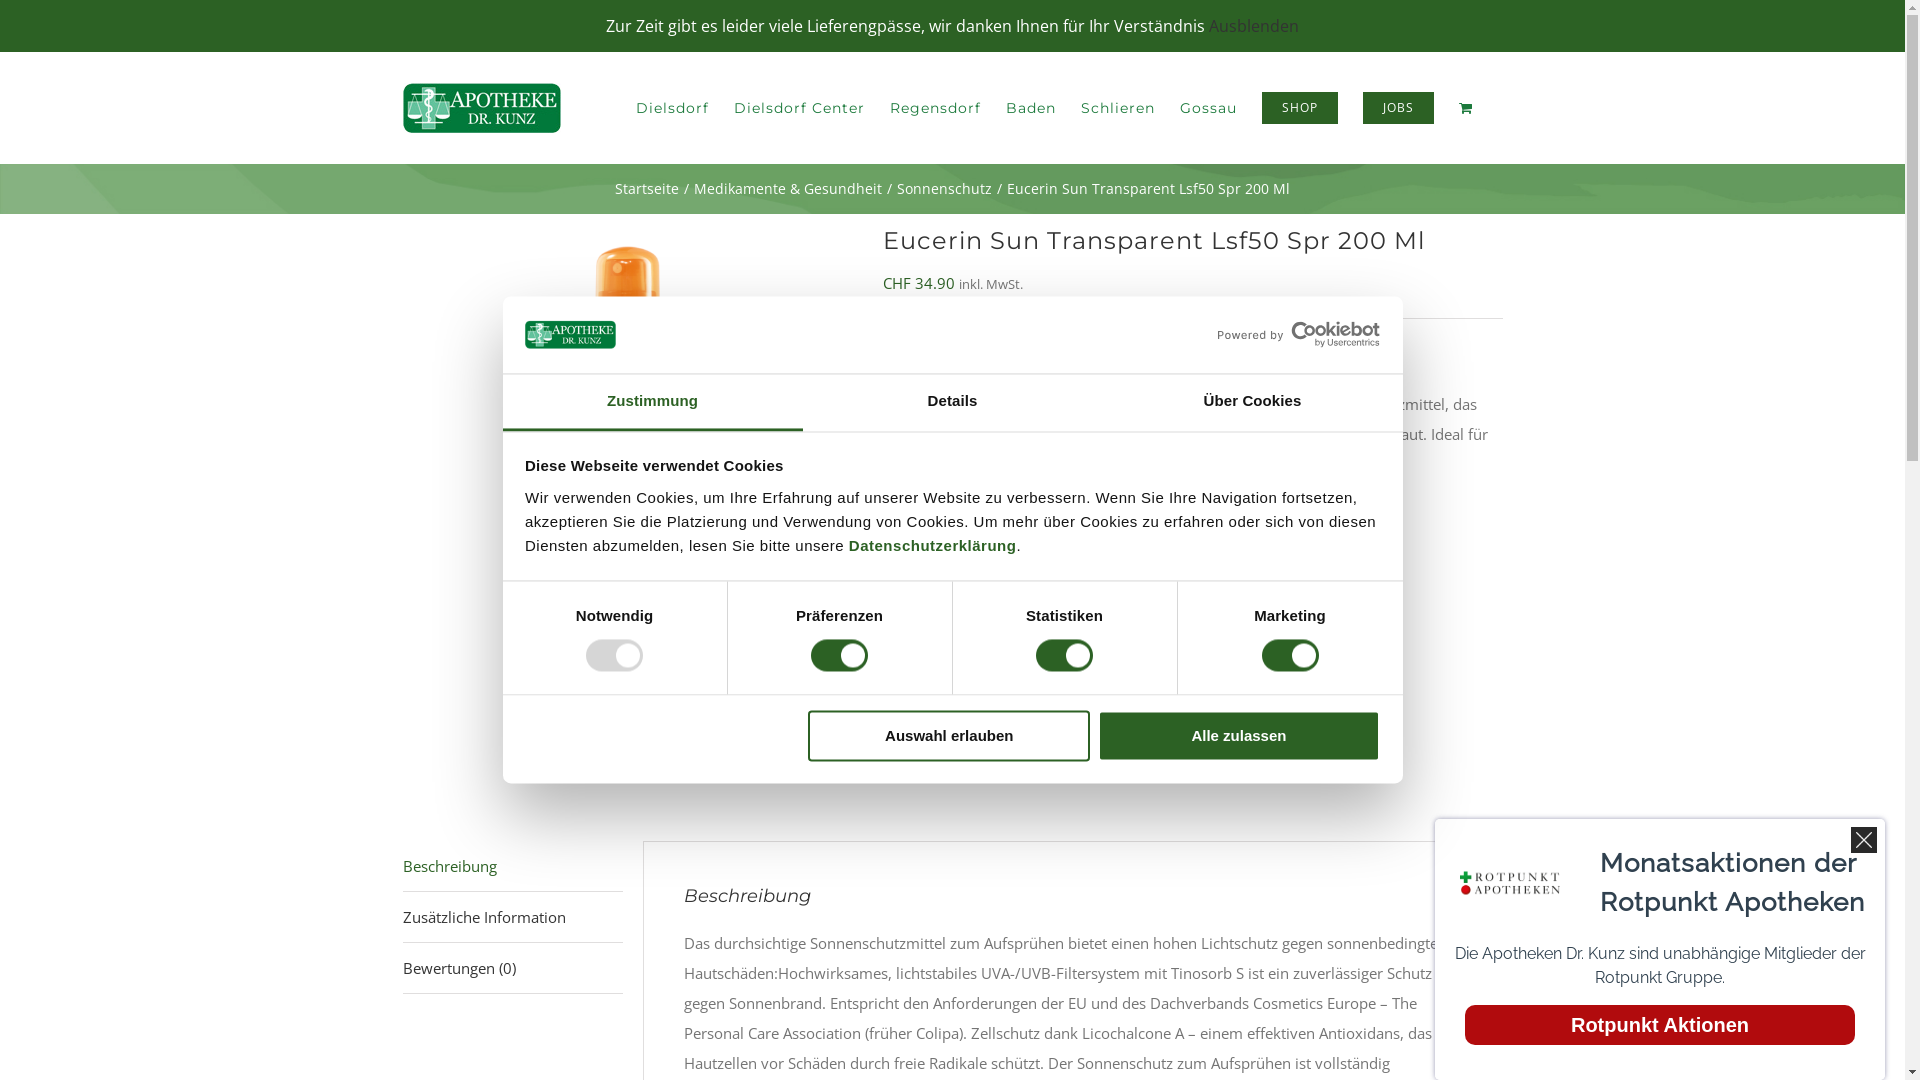 The height and width of the screenshot is (1080, 1920). I want to click on Ausblenden, so click(1254, 26).